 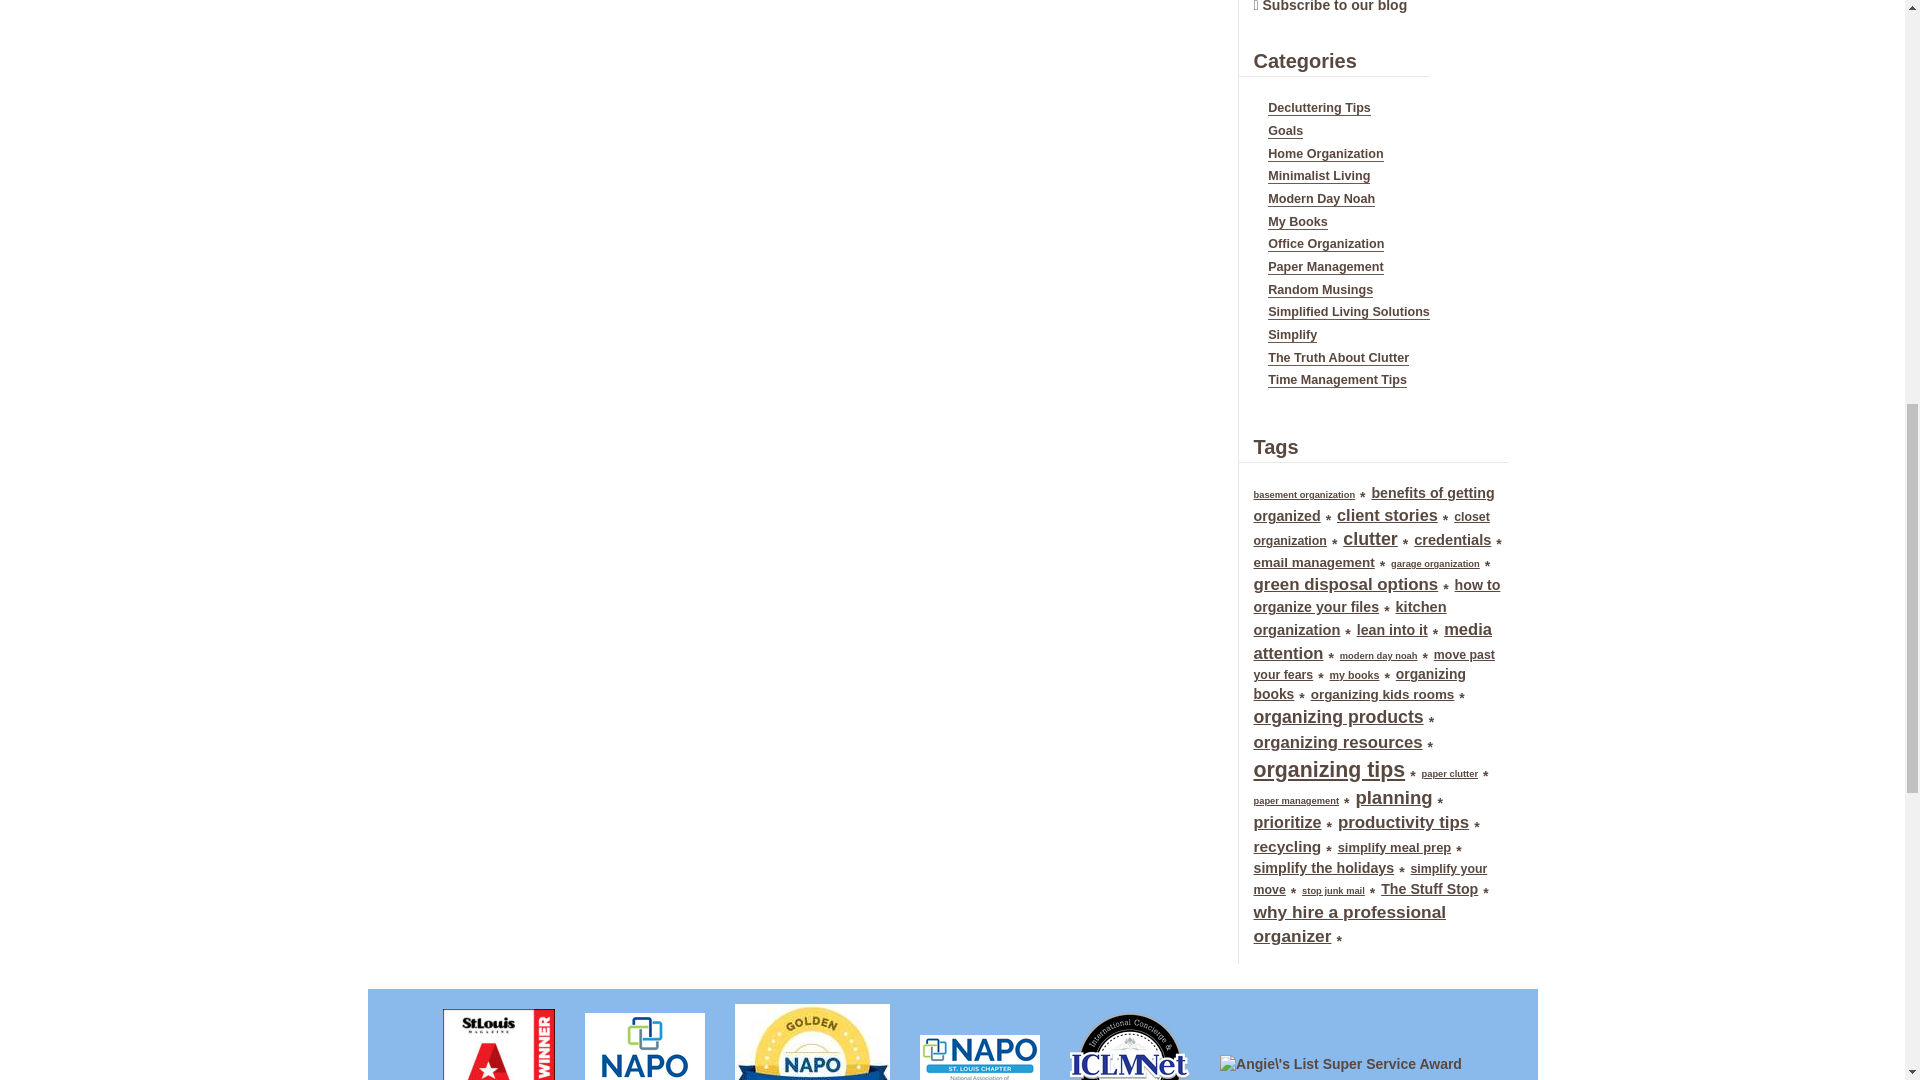 I want to click on Random Musings, so click(x=1320, y=290).